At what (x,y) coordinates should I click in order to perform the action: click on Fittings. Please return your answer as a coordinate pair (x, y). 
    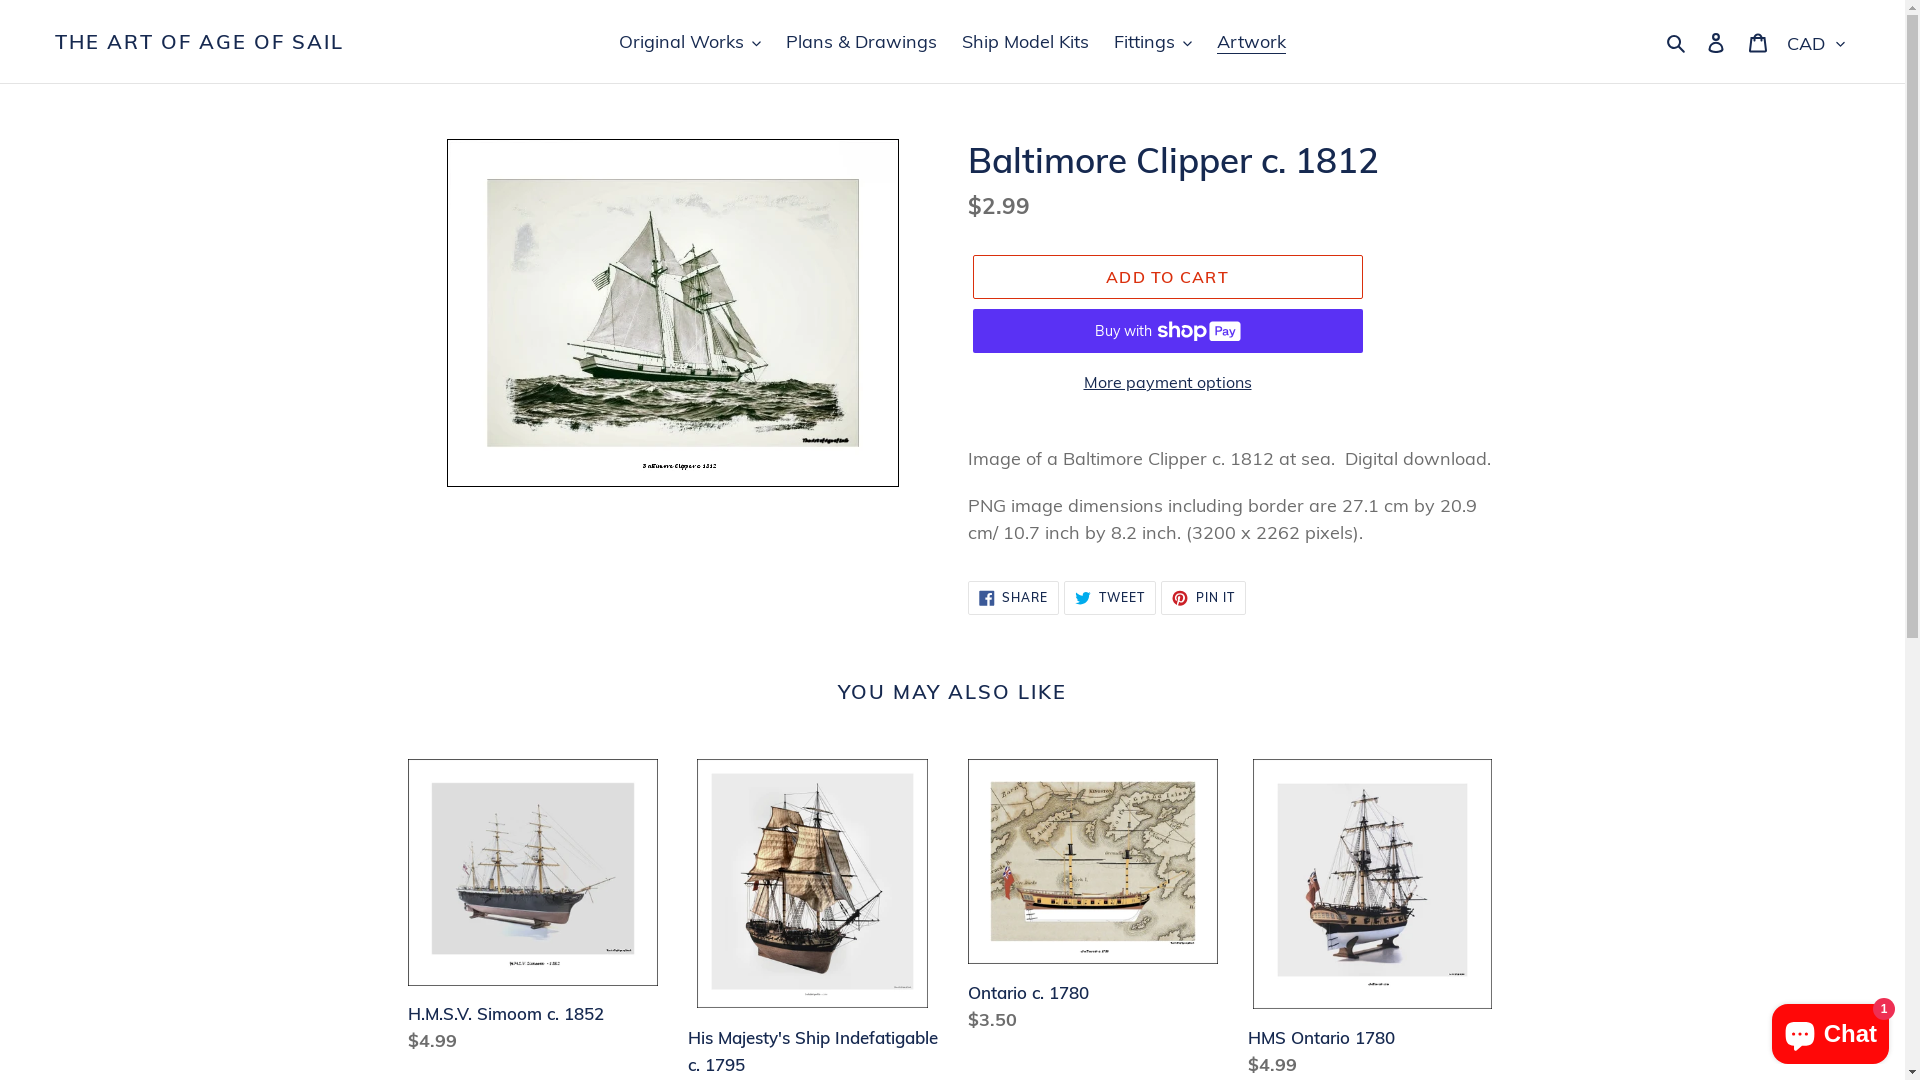
    Looking at the image, I should click on (1153, 42).